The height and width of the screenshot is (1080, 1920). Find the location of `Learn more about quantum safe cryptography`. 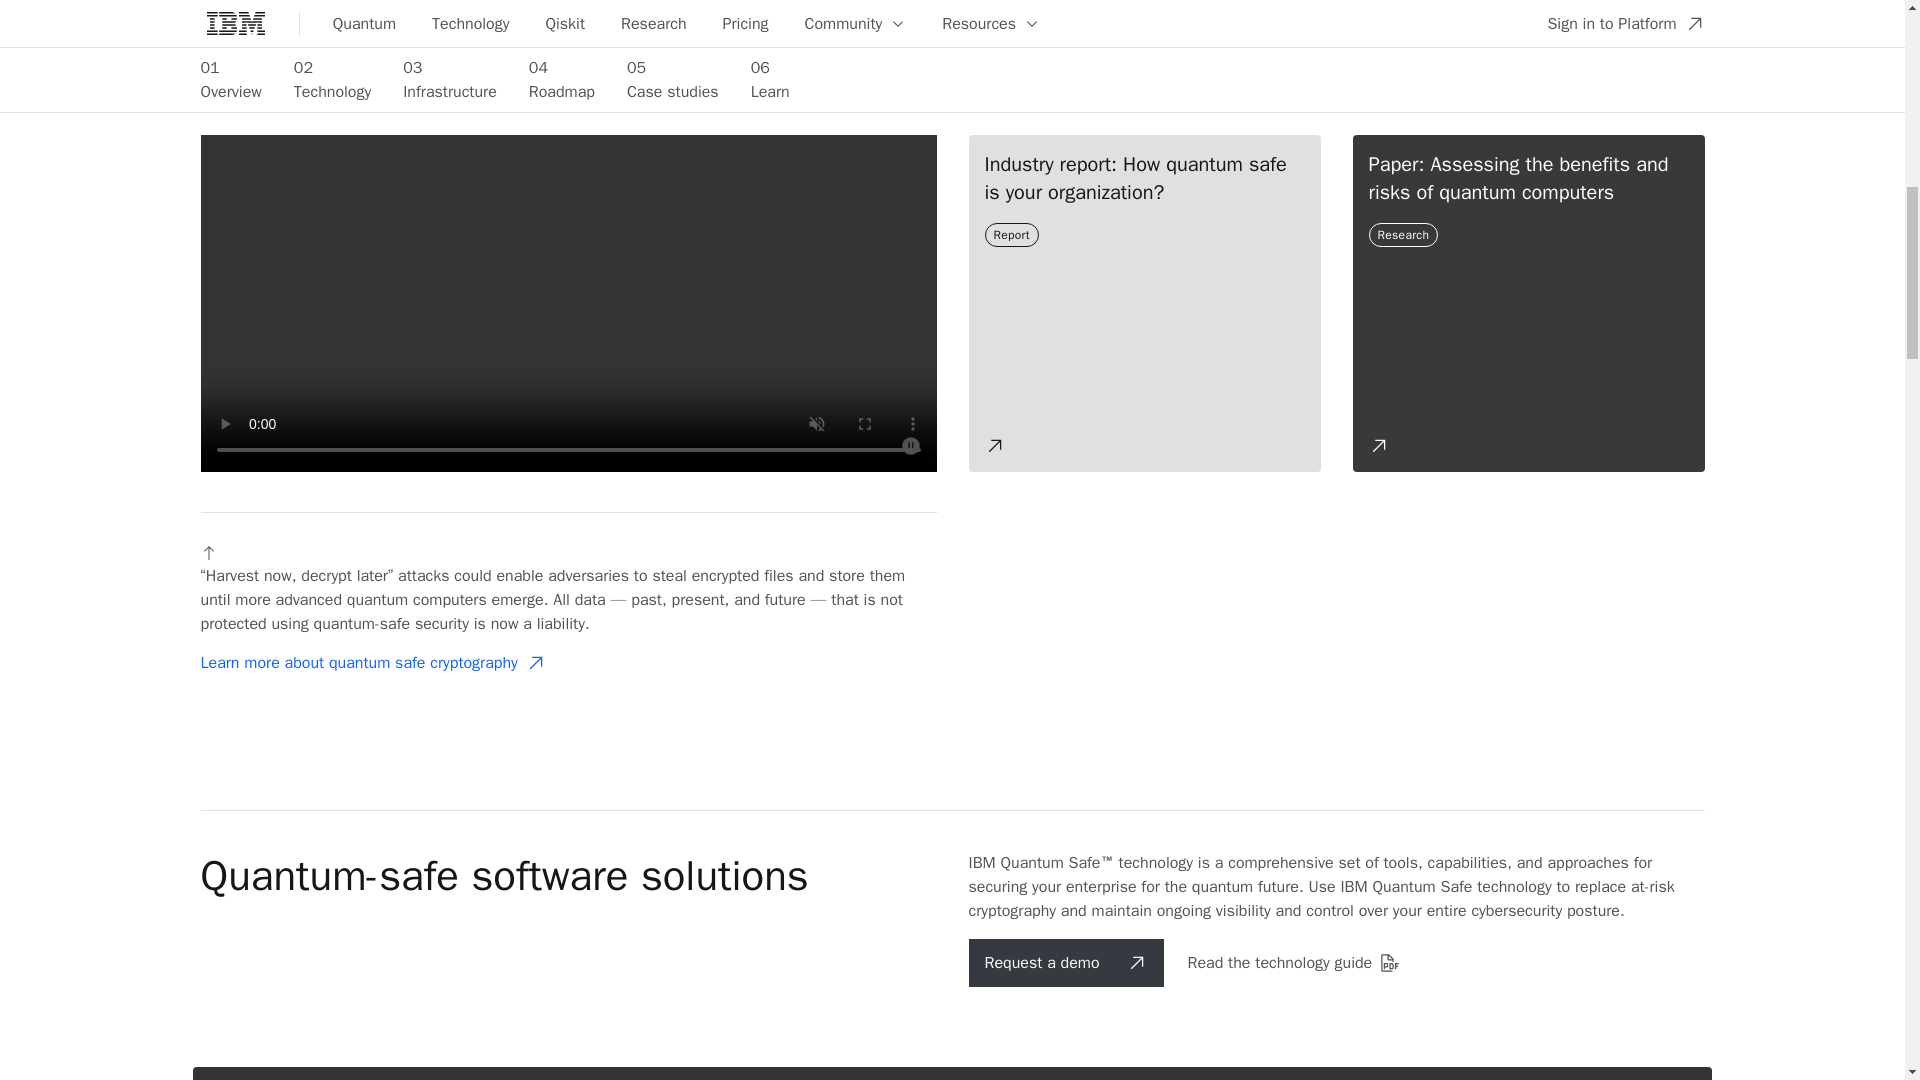

Learn more about quantum safe cryptography is located at coordinates (372, 662).